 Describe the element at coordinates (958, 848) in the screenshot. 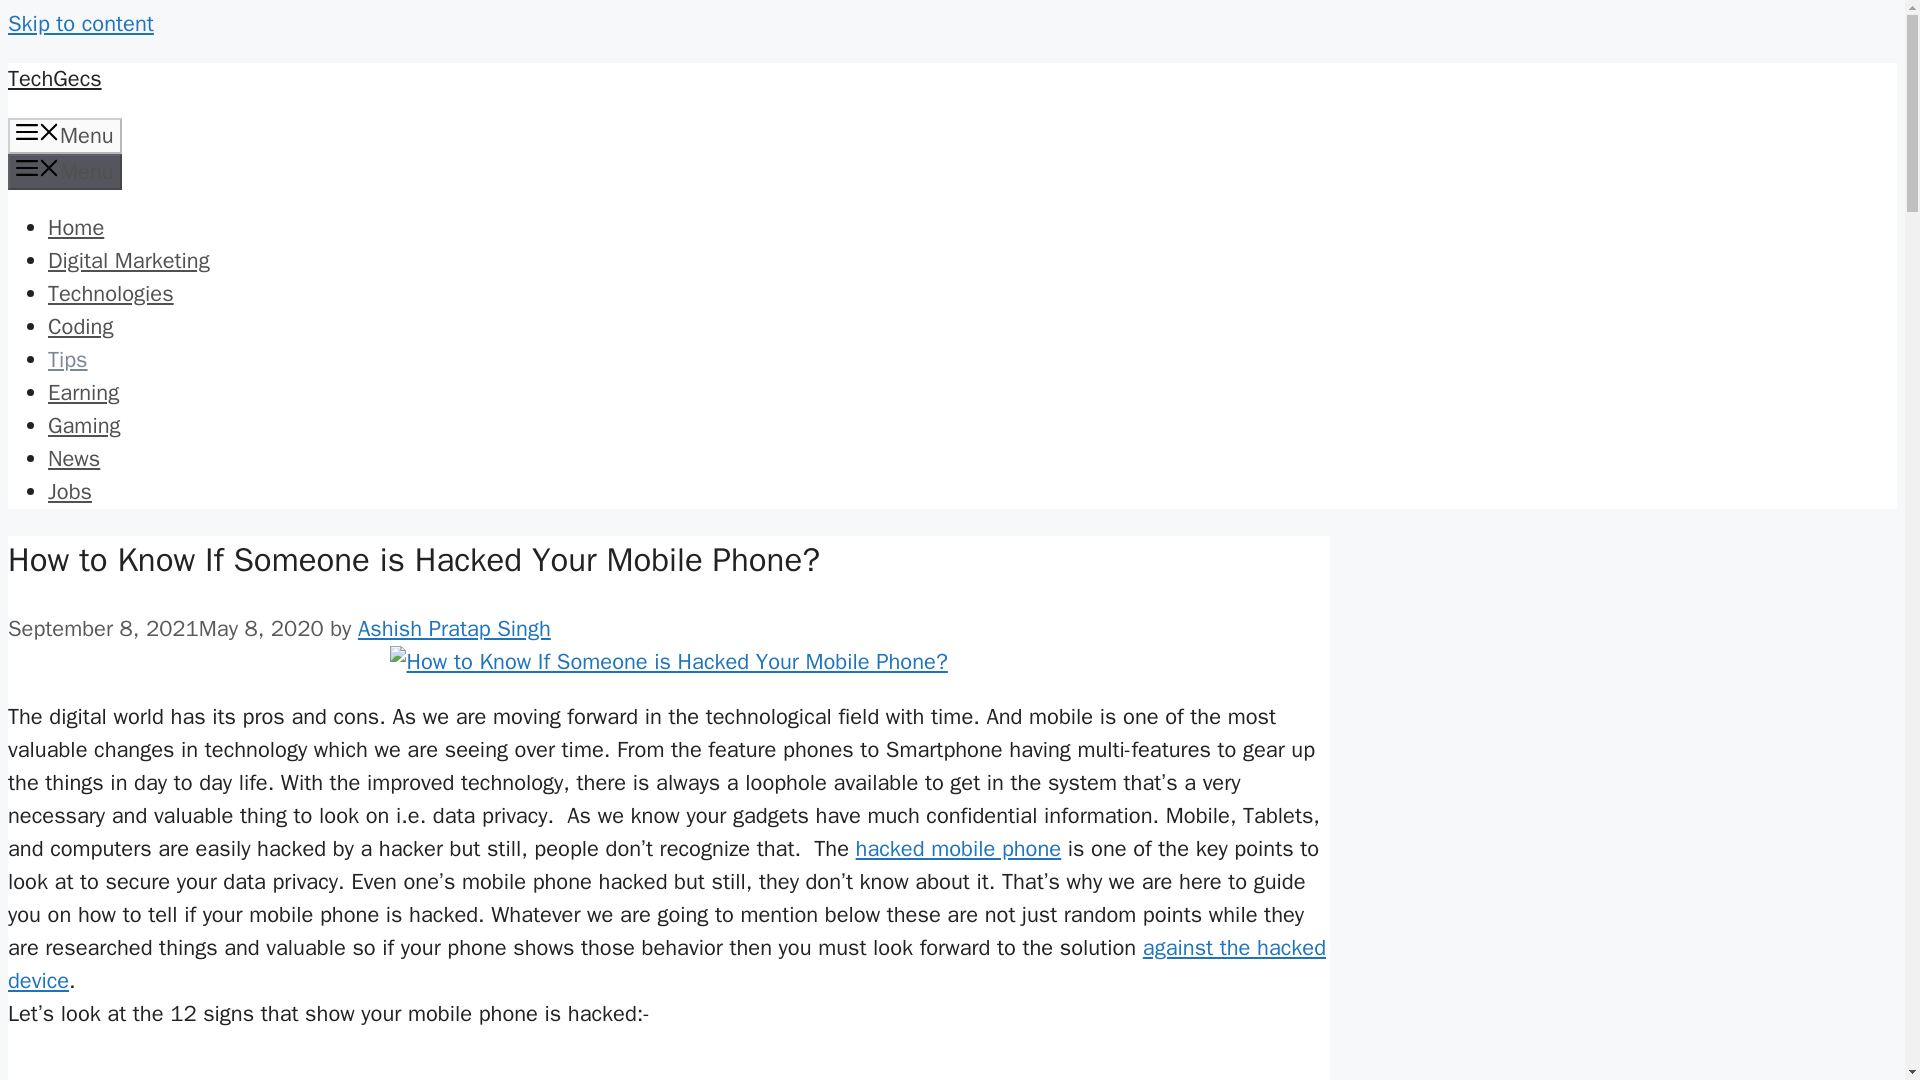

I see `hacked mobile phone` at that location.